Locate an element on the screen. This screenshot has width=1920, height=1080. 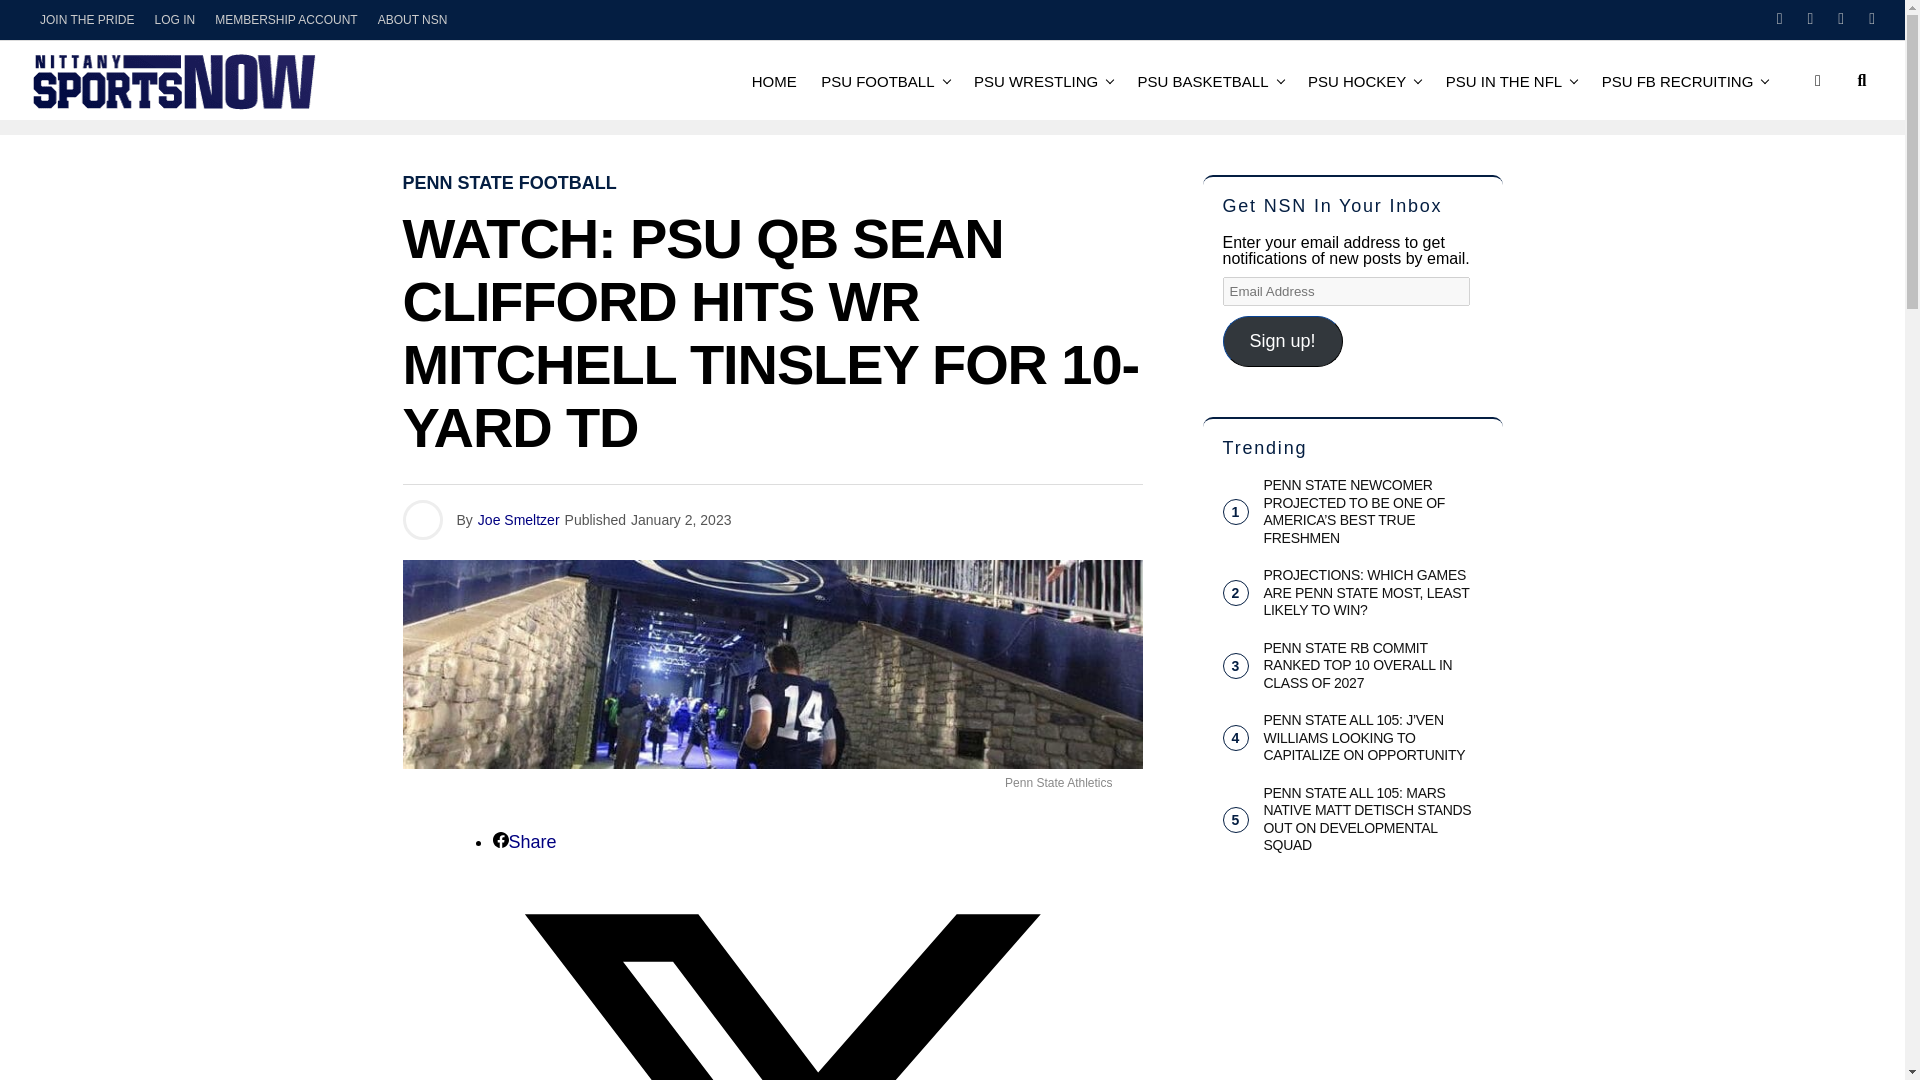
Posts by Joe Smeltzer is located at coordinates (519, 520).